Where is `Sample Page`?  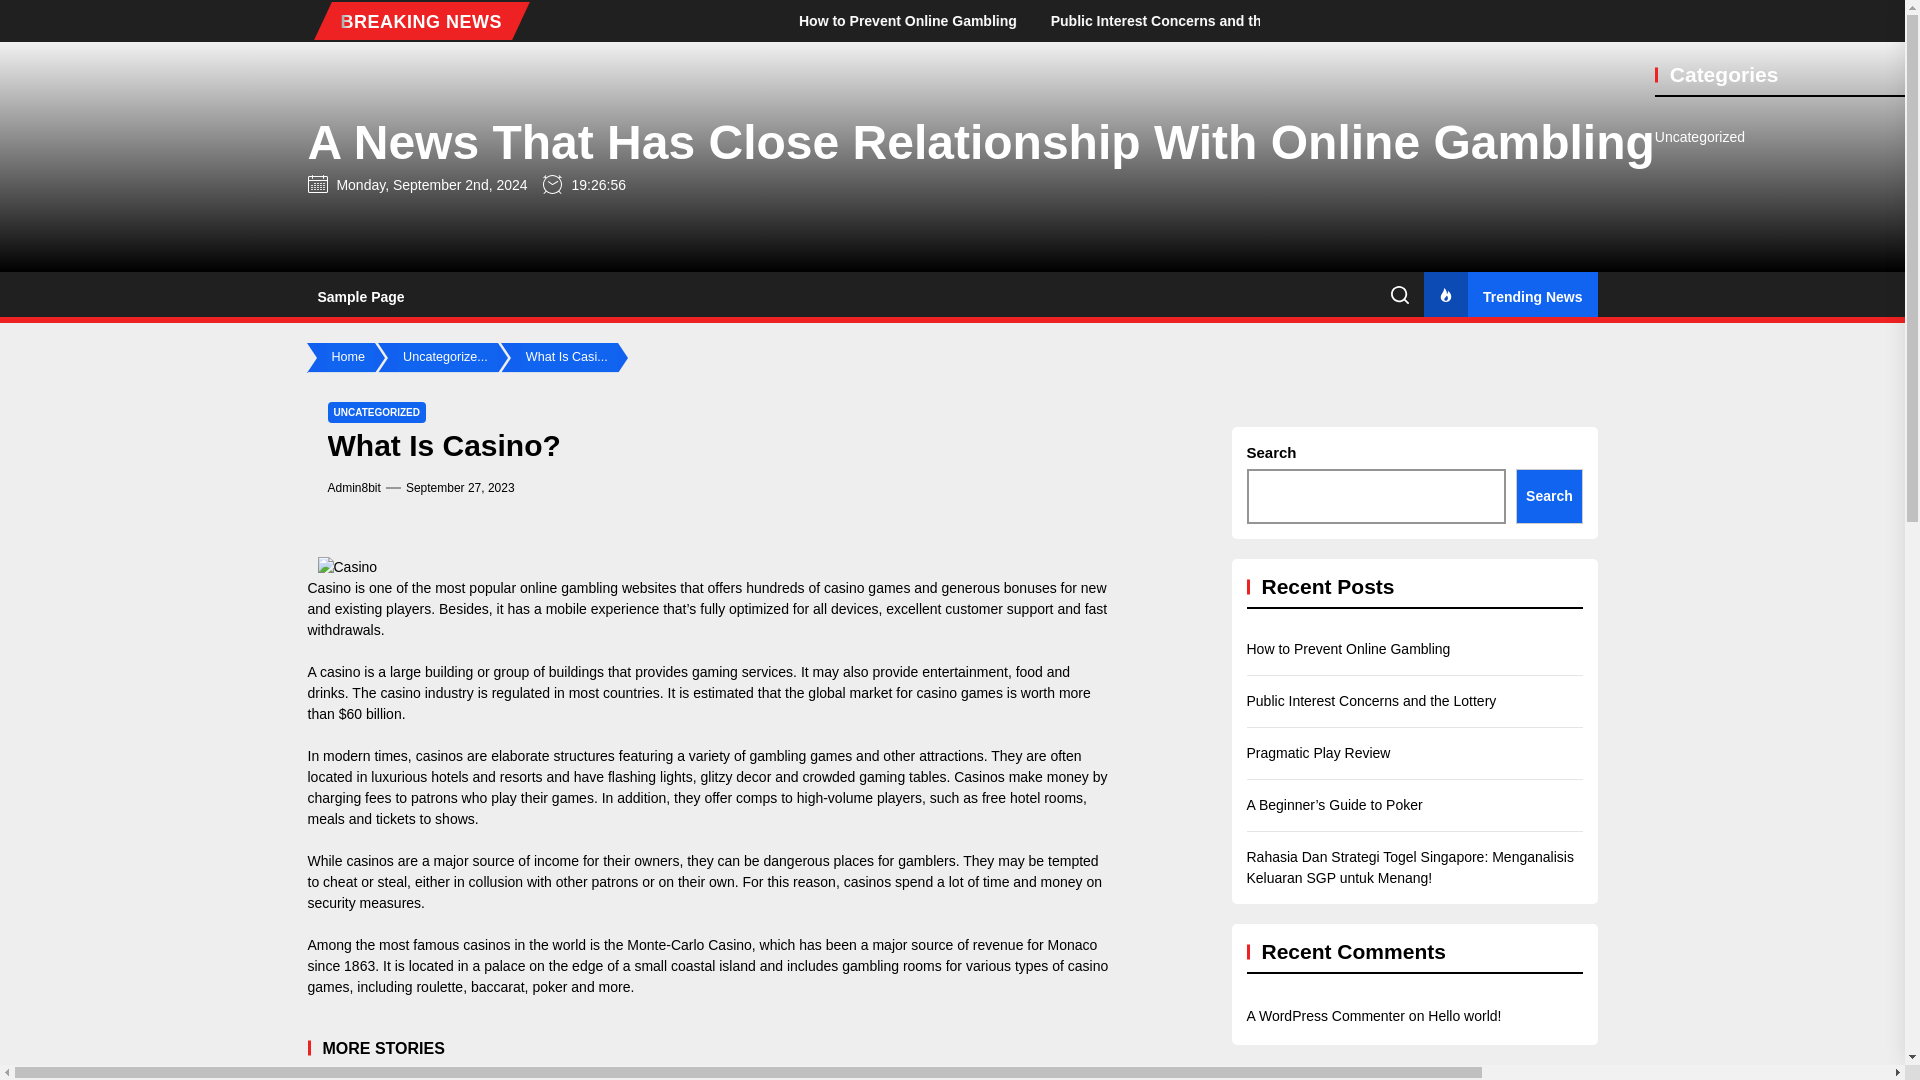 Sample Page is located at coordinates (360, 296).